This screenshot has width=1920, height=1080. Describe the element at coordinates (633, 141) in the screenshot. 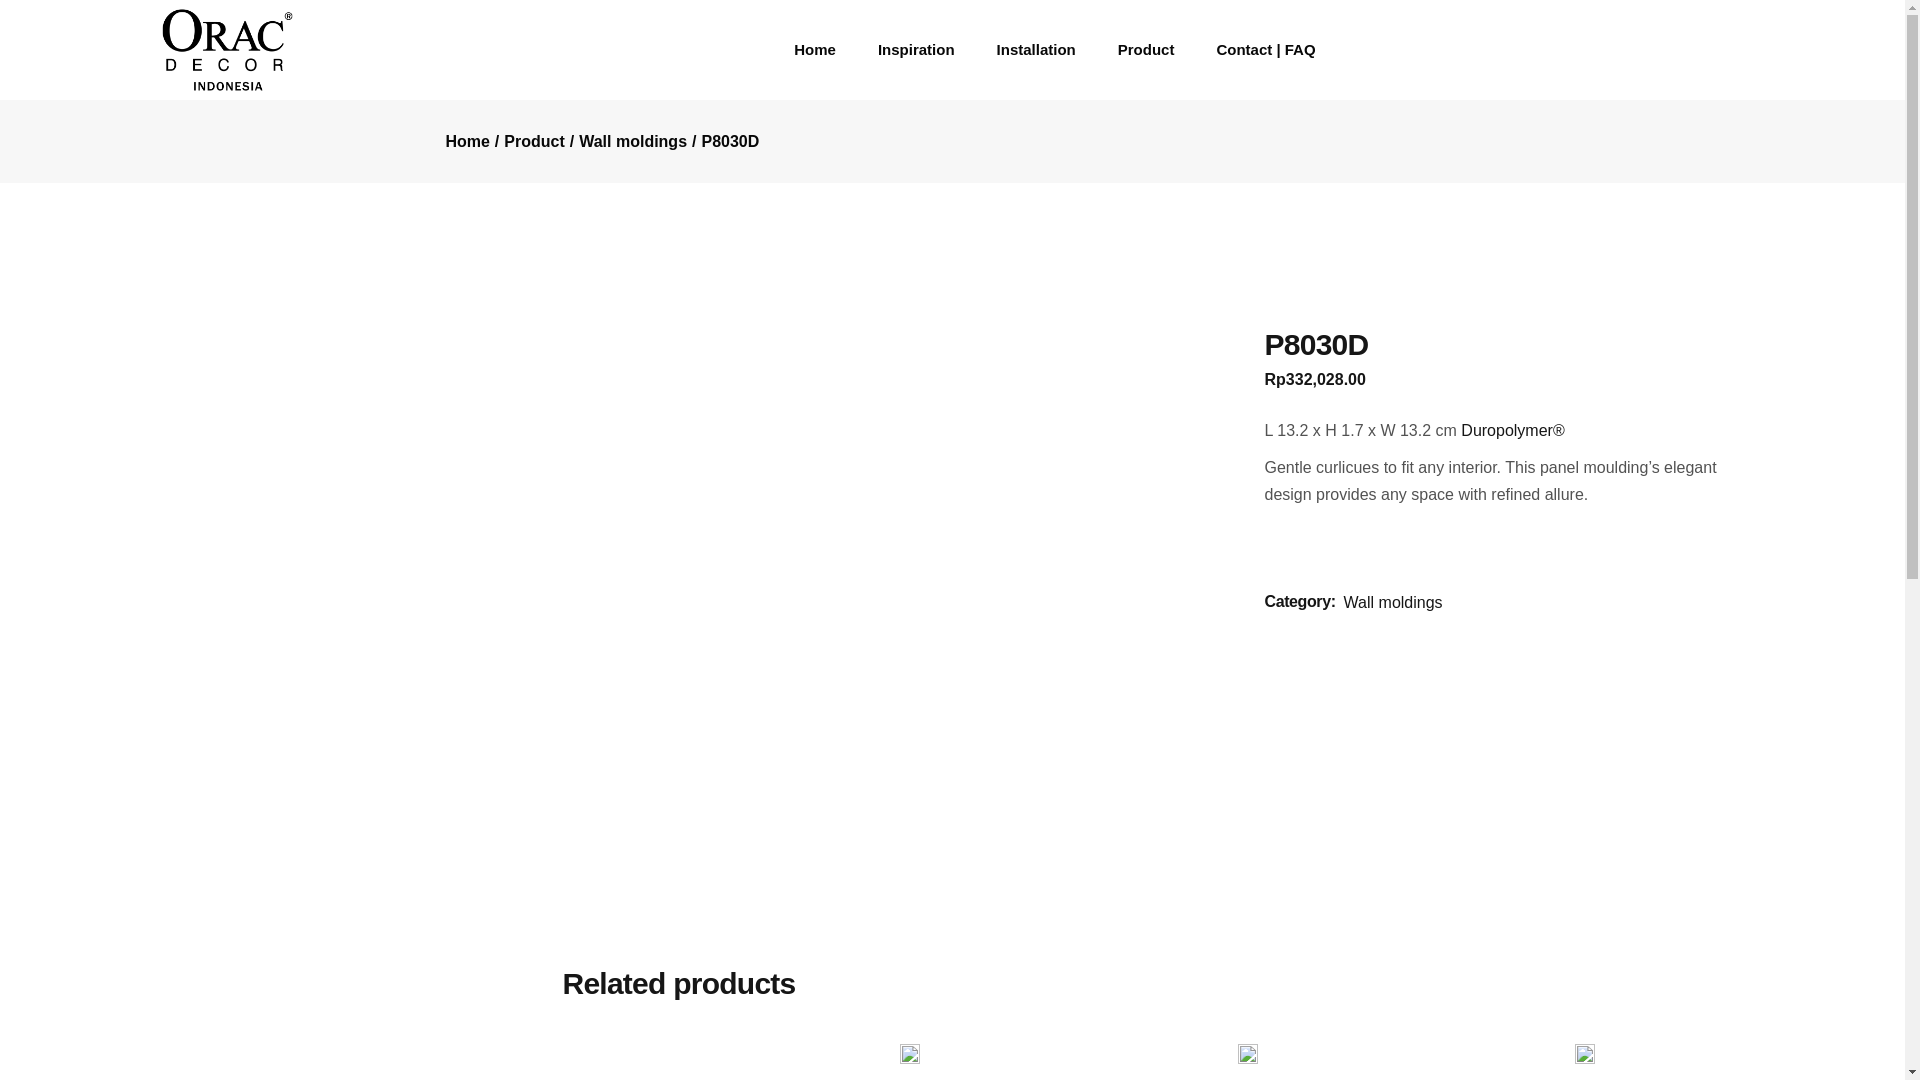

I see `Wall moldings` at that location.